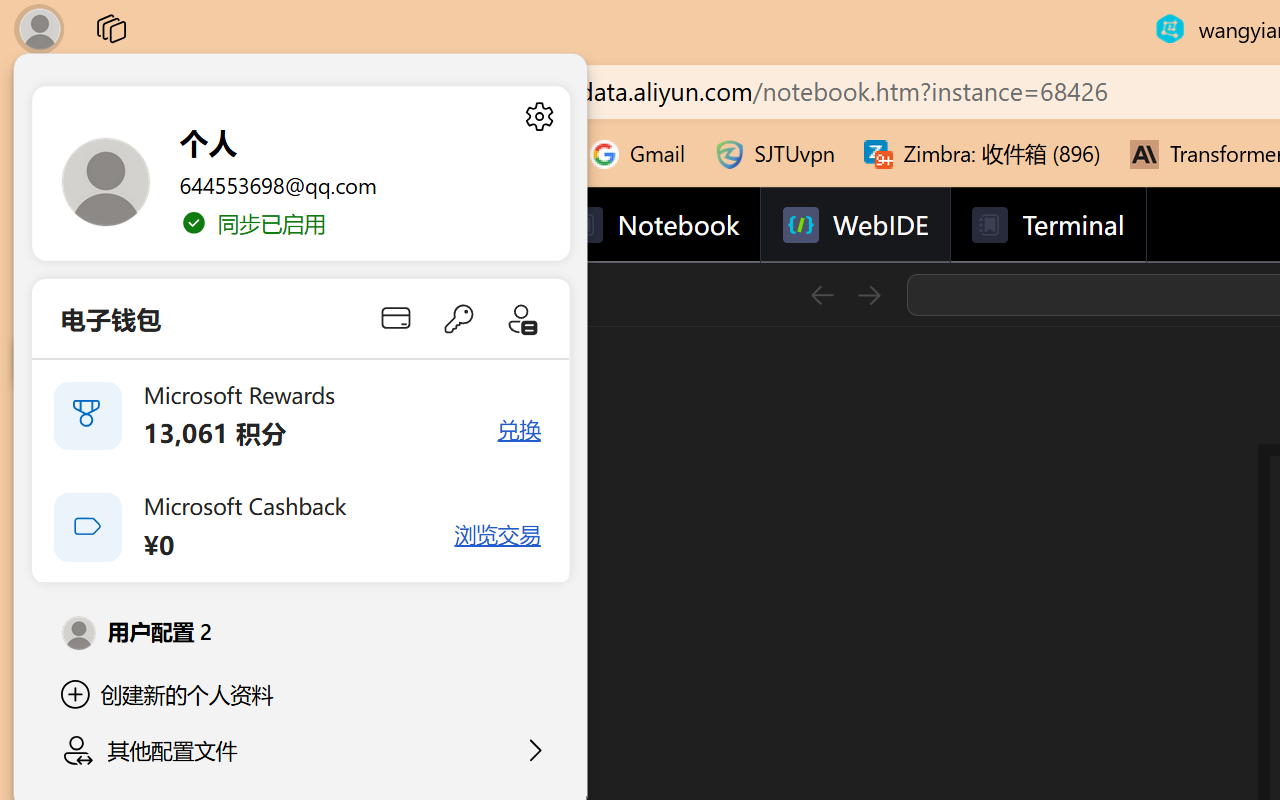  I want to click on SJTUvpn, so click(774, 154).